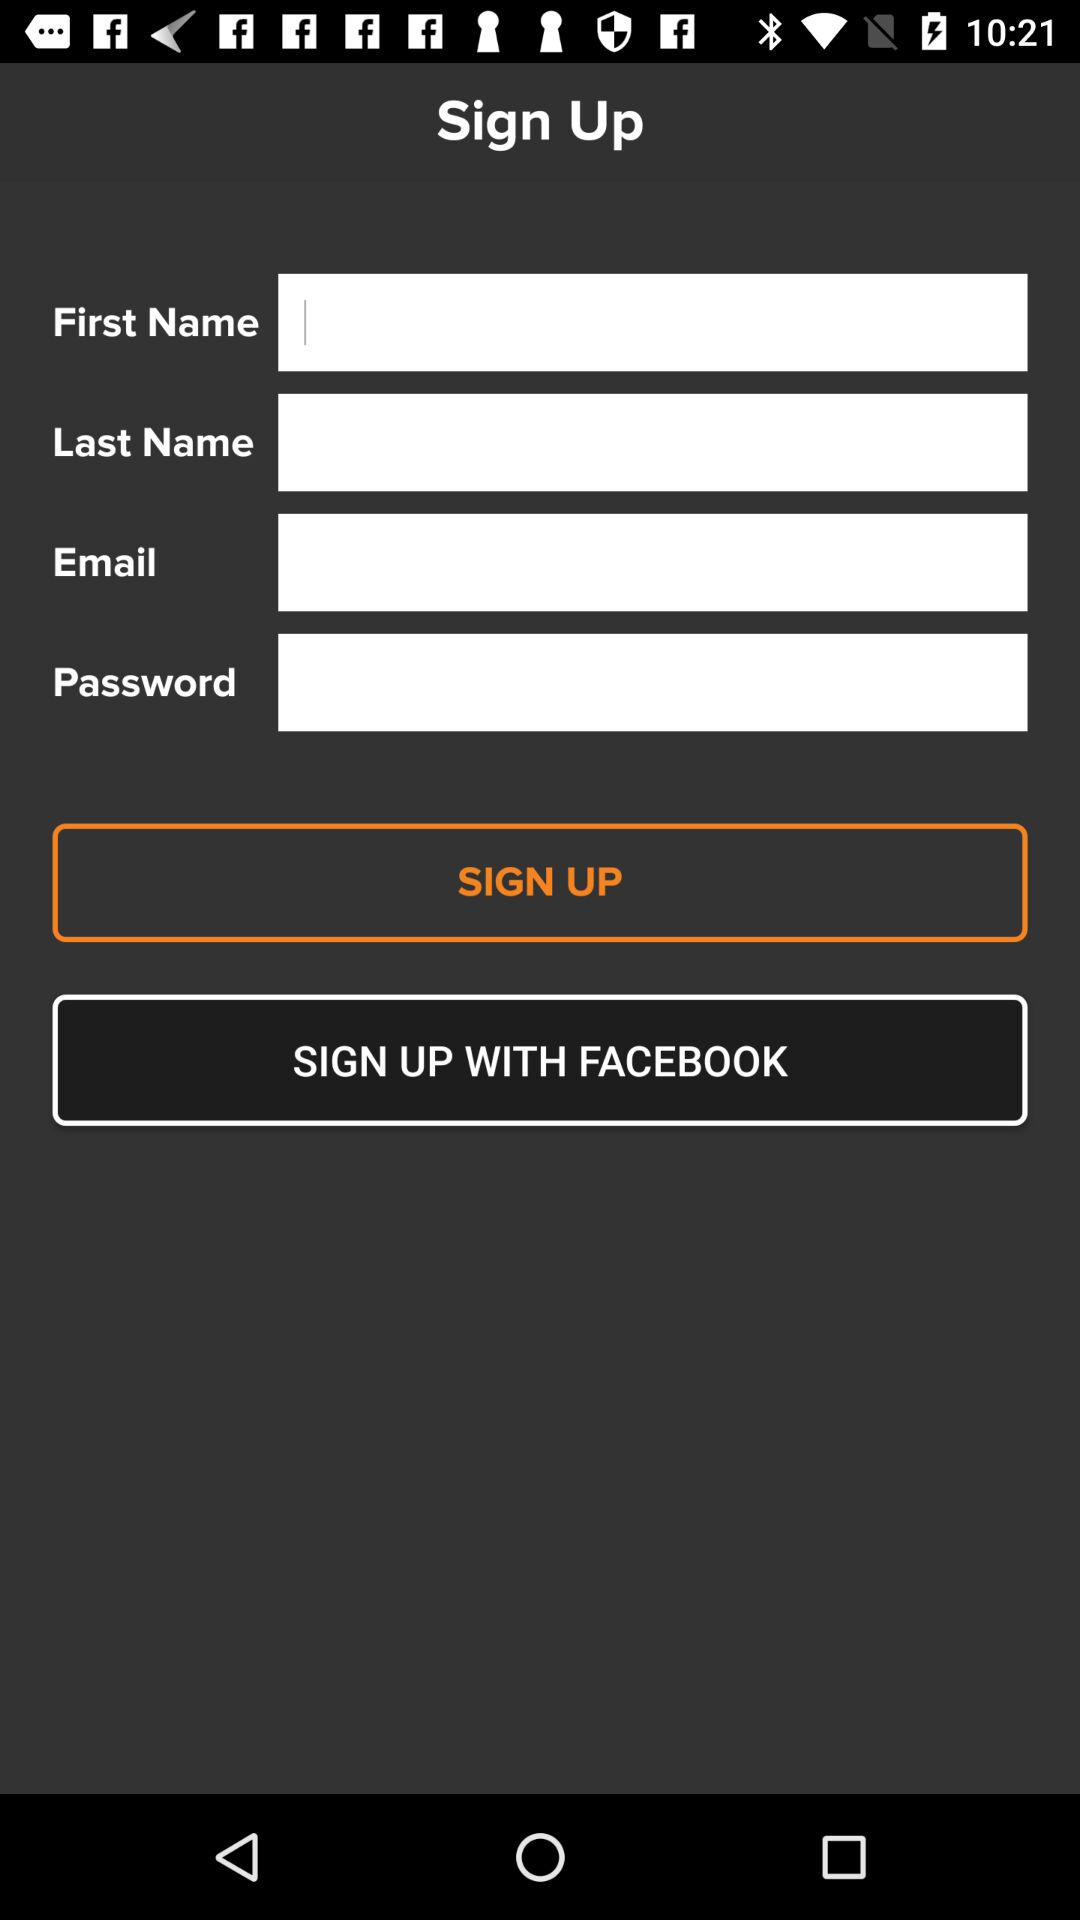 Image resolution: width=1080 pixels, height=1920 pixels. Describe the element at coordinates (652, 682) in the screenshot. I see `open icon to the right of the password item` at that location.